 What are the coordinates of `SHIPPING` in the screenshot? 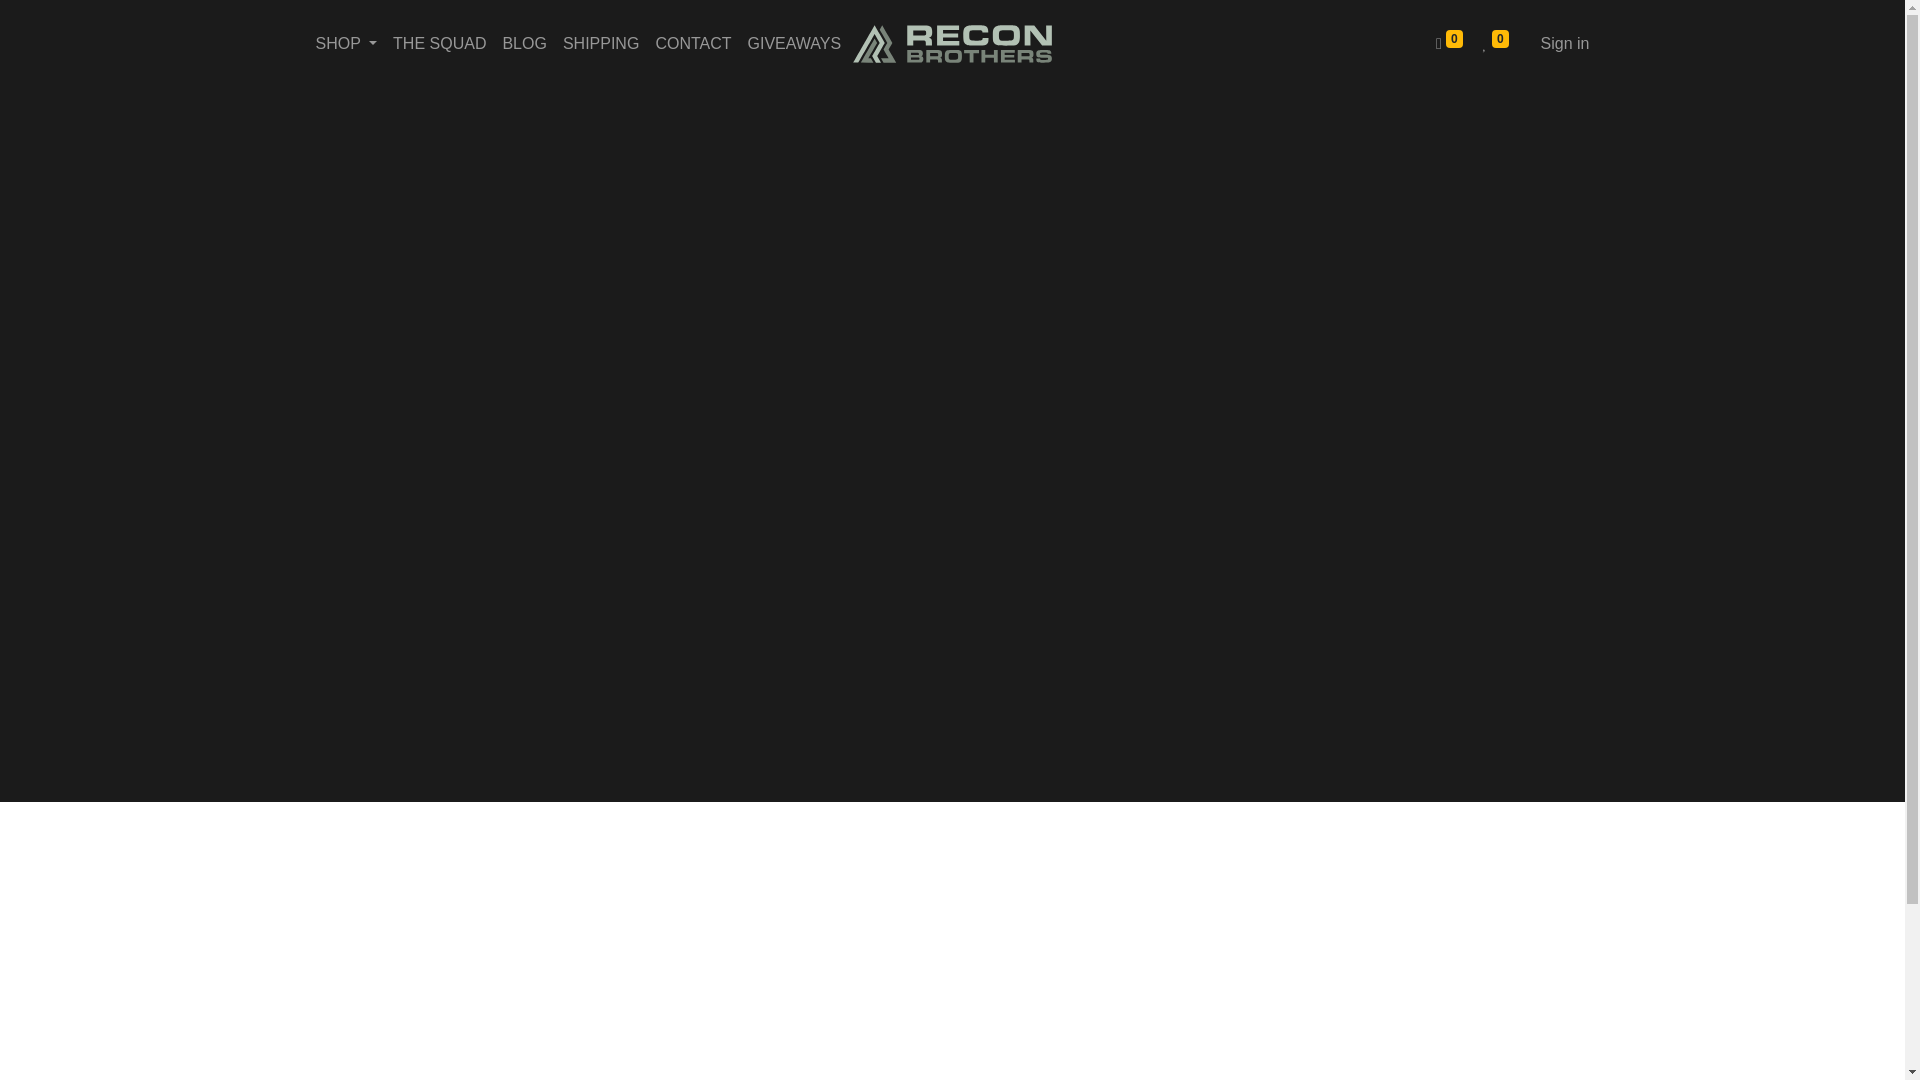 It's located at (600, 43).